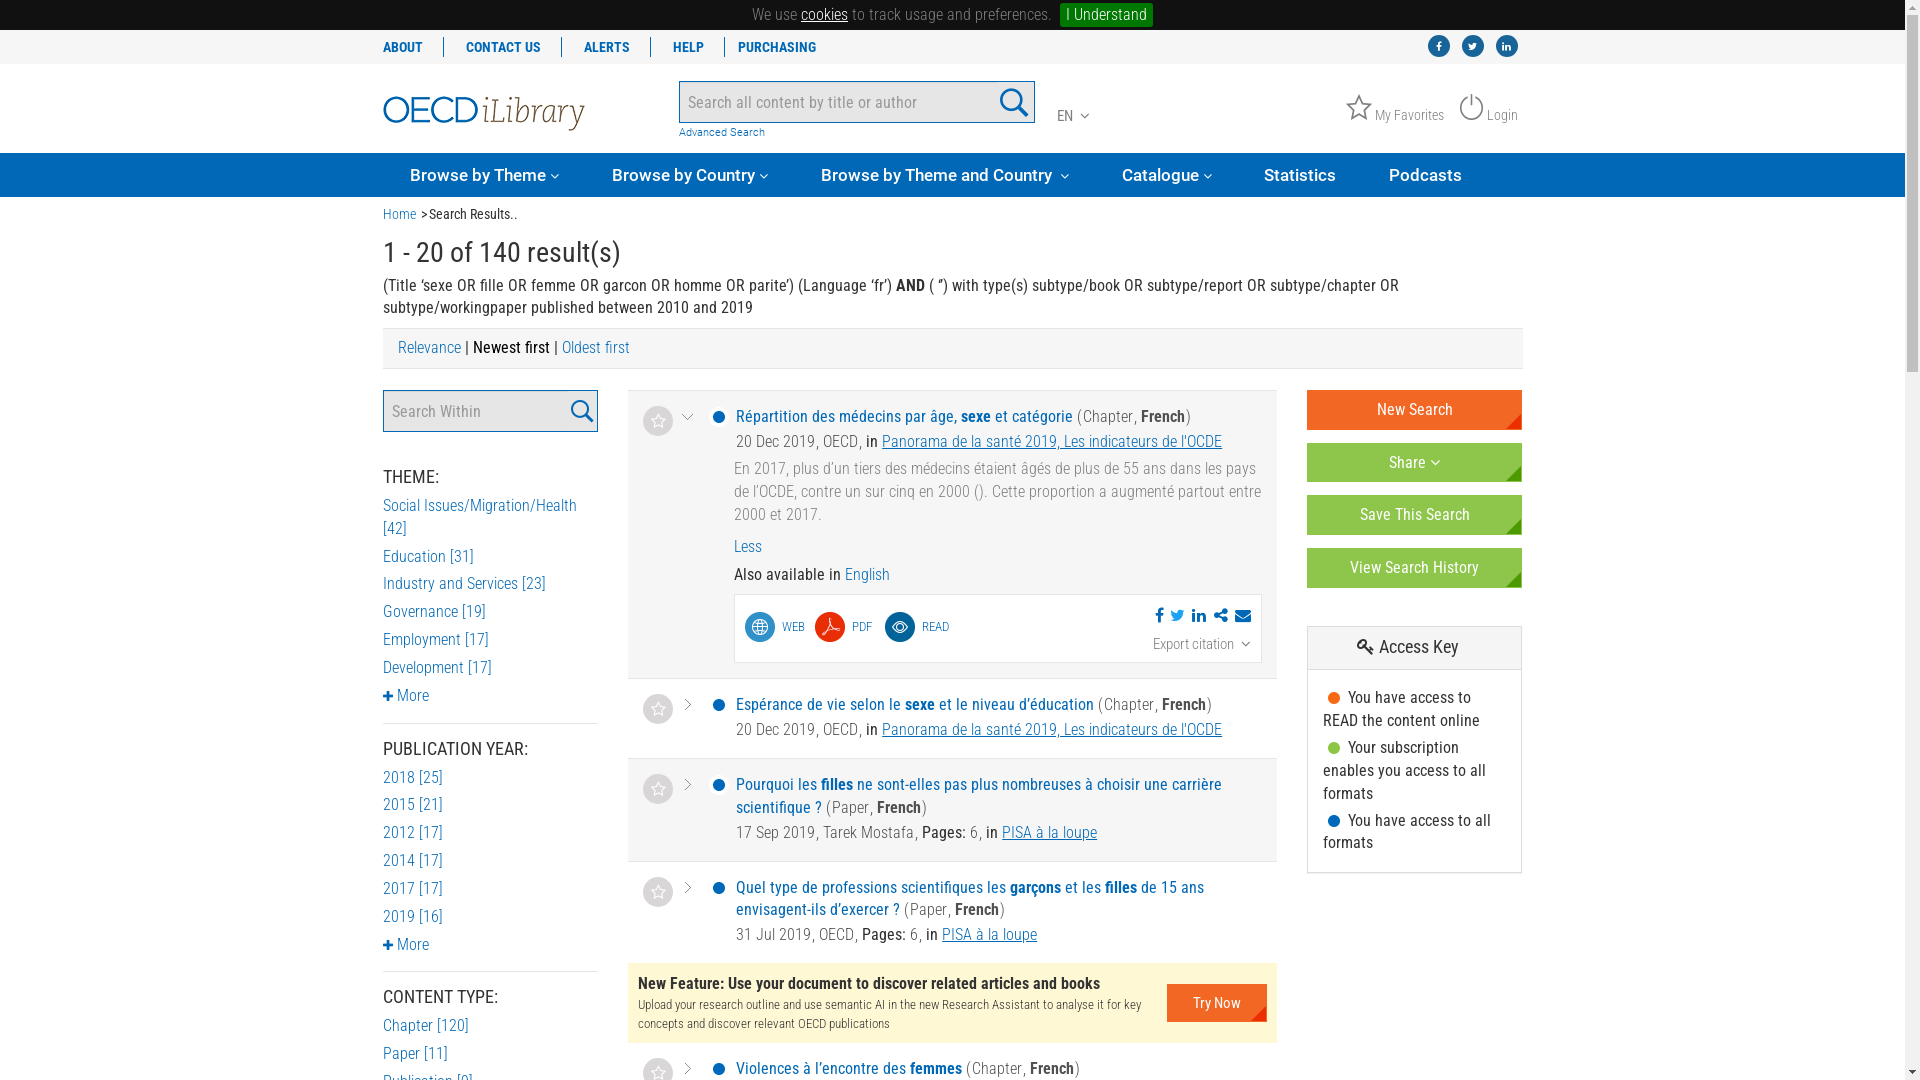 This screenshot has width=1920, height=1080. What do you see at coordinates (425, 1026) in the screenshot?
I see `Chapter [120]` at bounding box center [425, 1026].